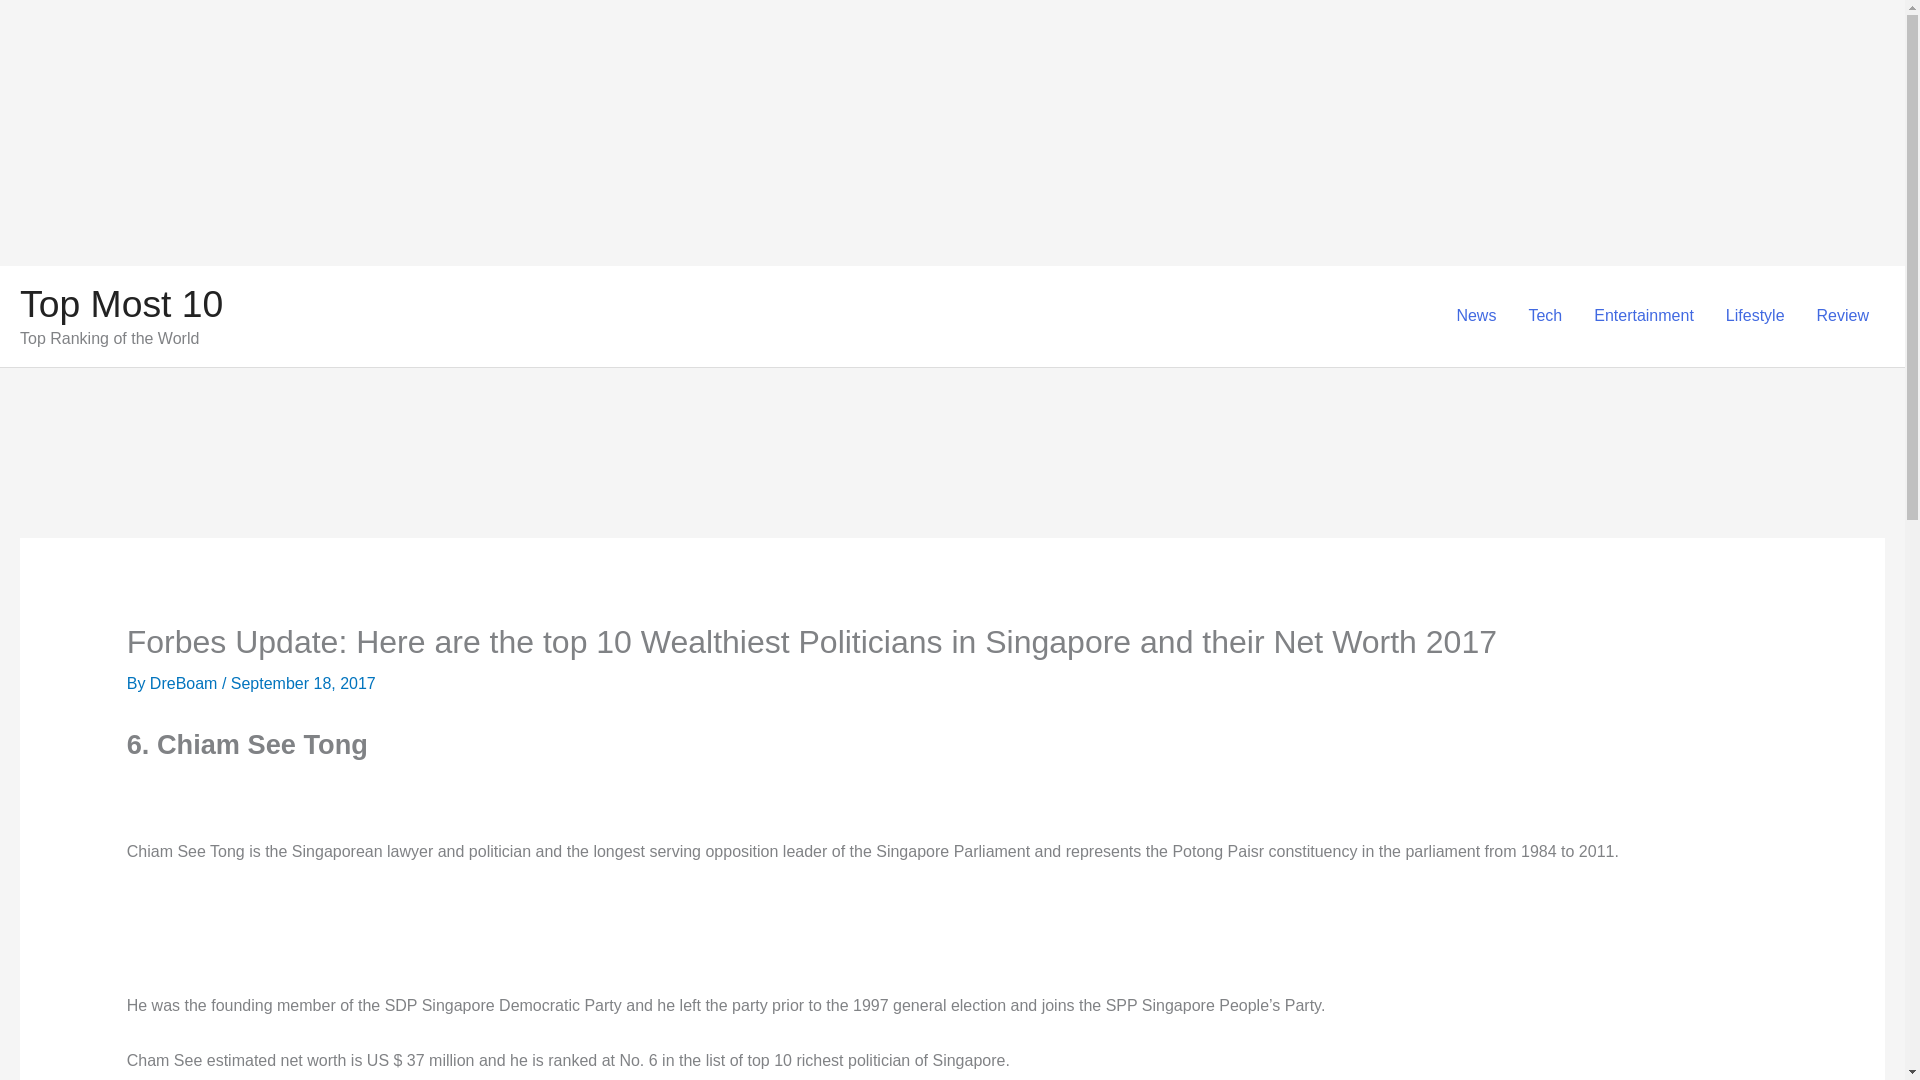 The width and height of the screenshot is (1920, 1080). What do you see at coordinates (951, 938) in the screenshot?
I see `3rd party ad content` at bounding box center [951, 938].